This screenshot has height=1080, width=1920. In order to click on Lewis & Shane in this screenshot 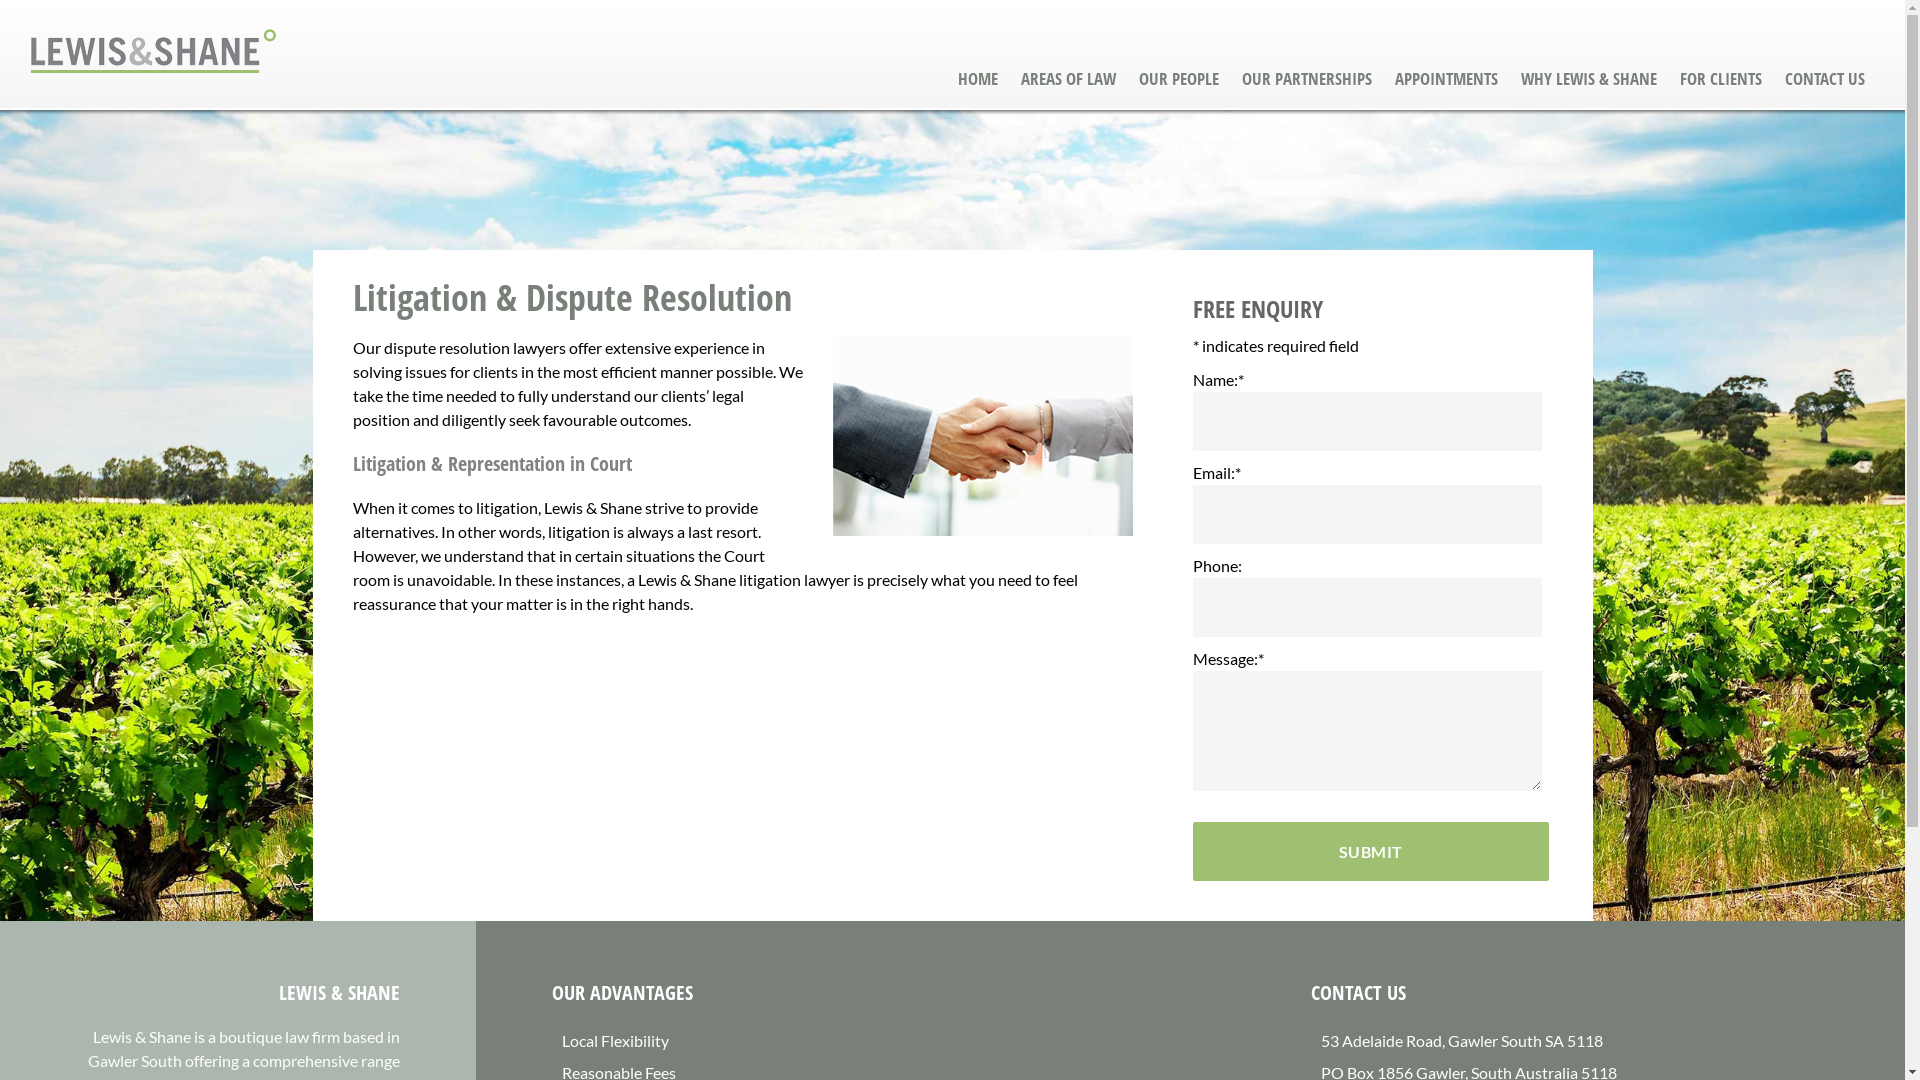, I will do `click(154, 88)`.